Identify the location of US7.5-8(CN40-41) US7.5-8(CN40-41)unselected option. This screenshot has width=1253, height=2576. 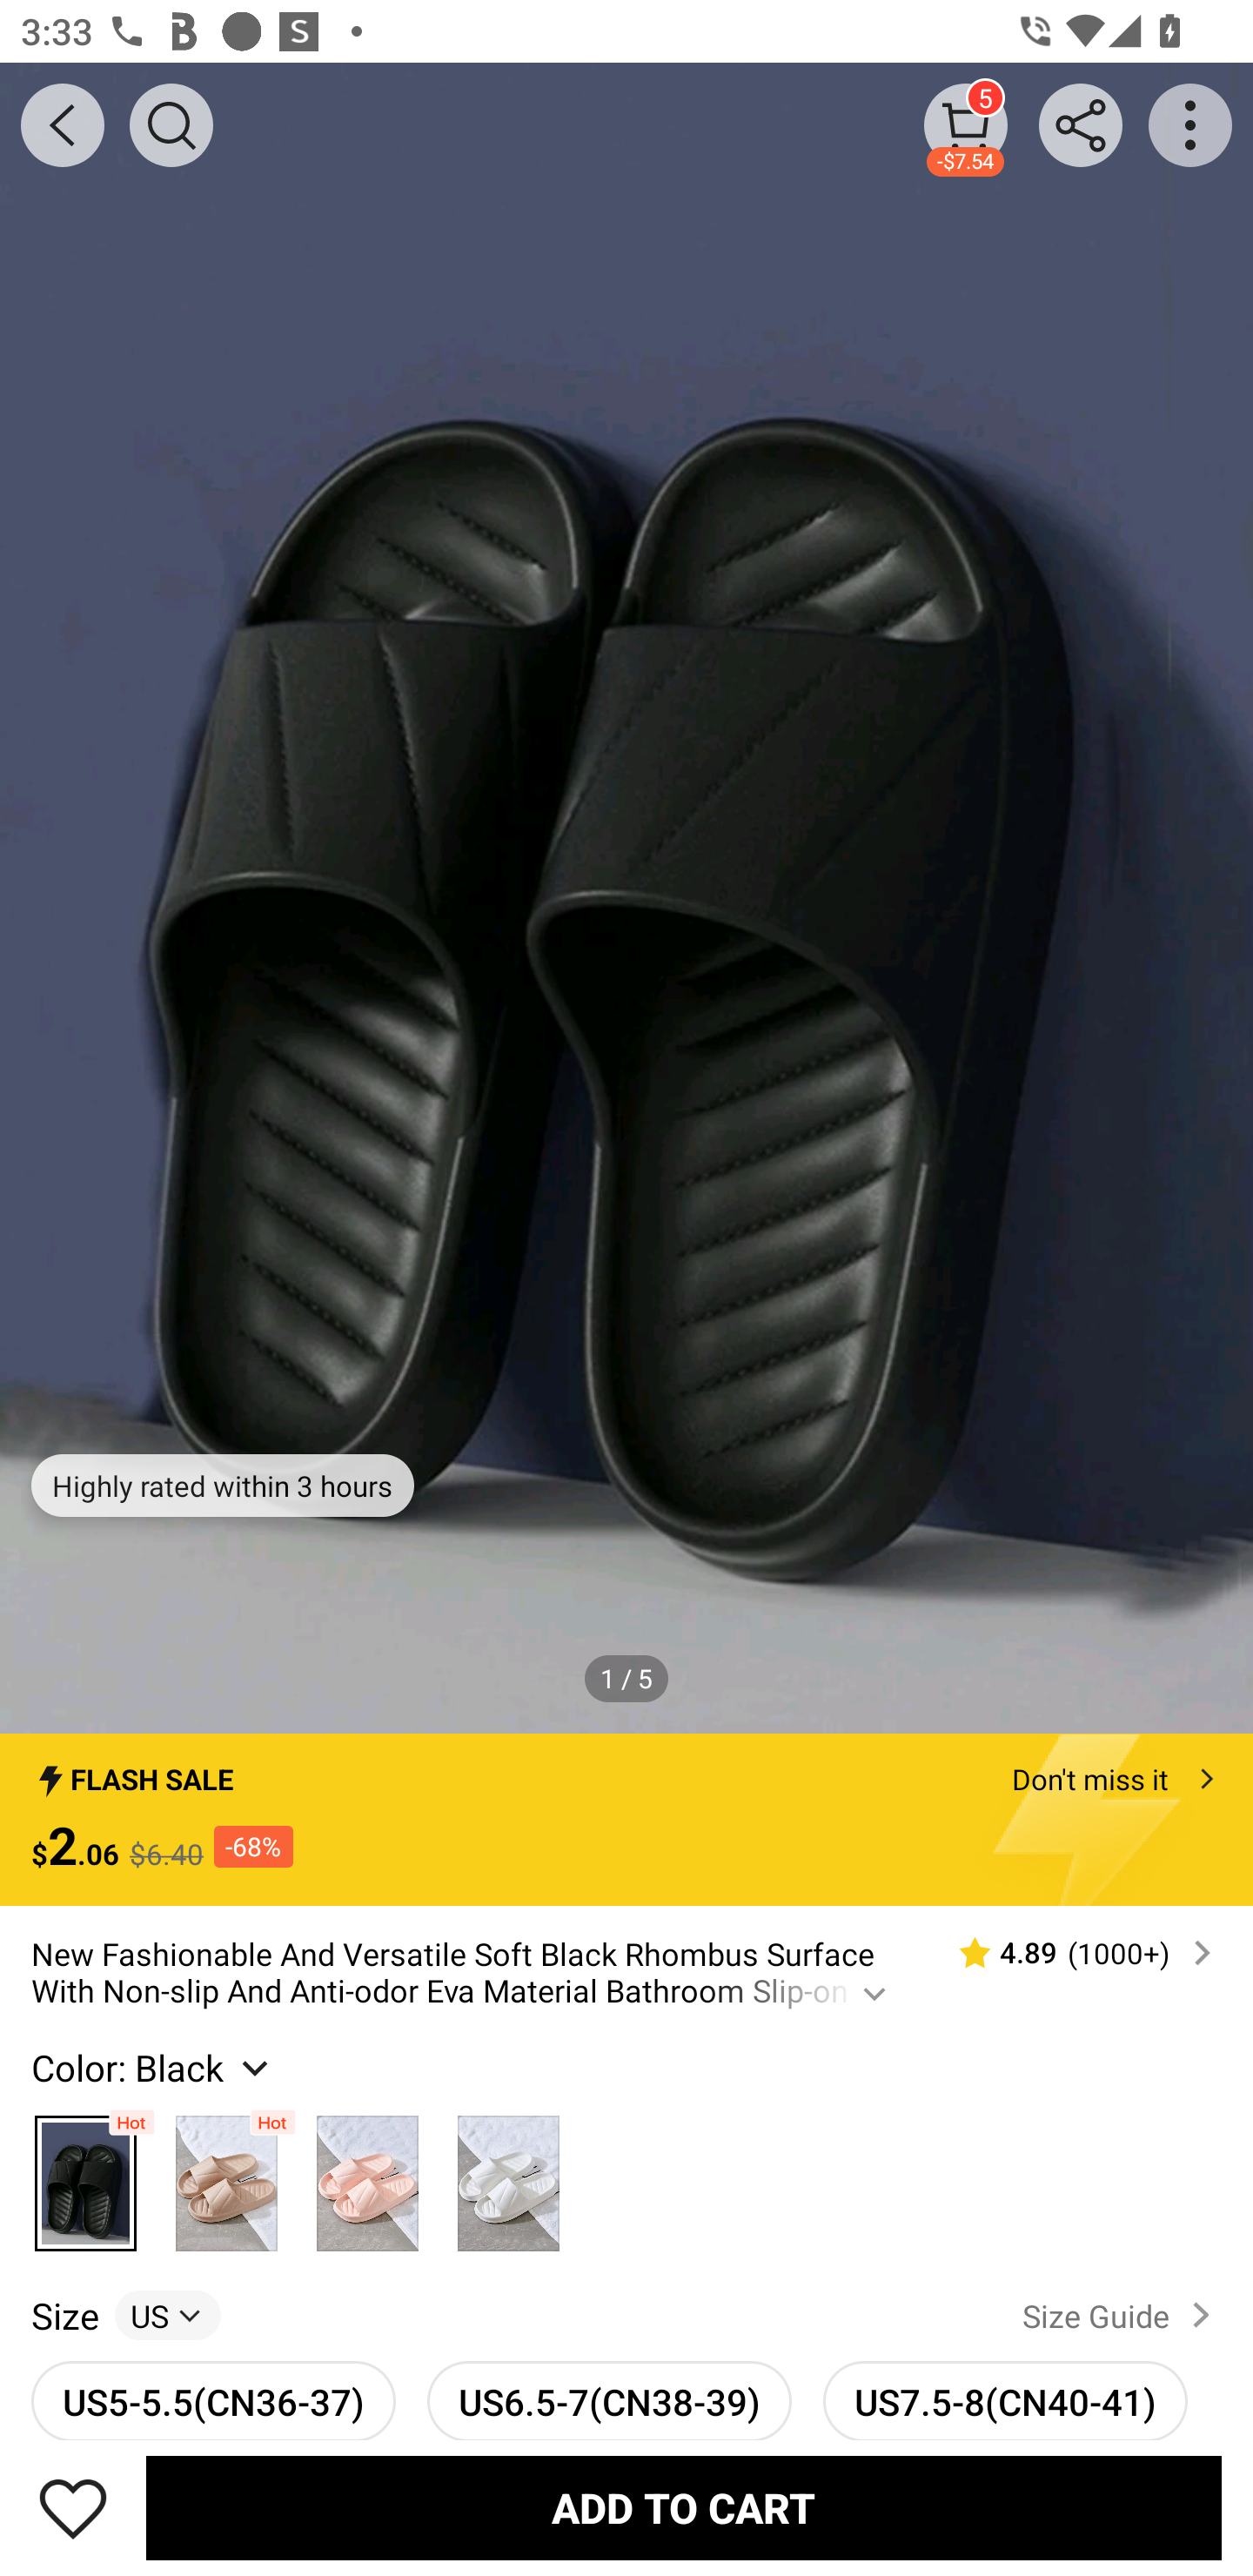
(1006, 2400).